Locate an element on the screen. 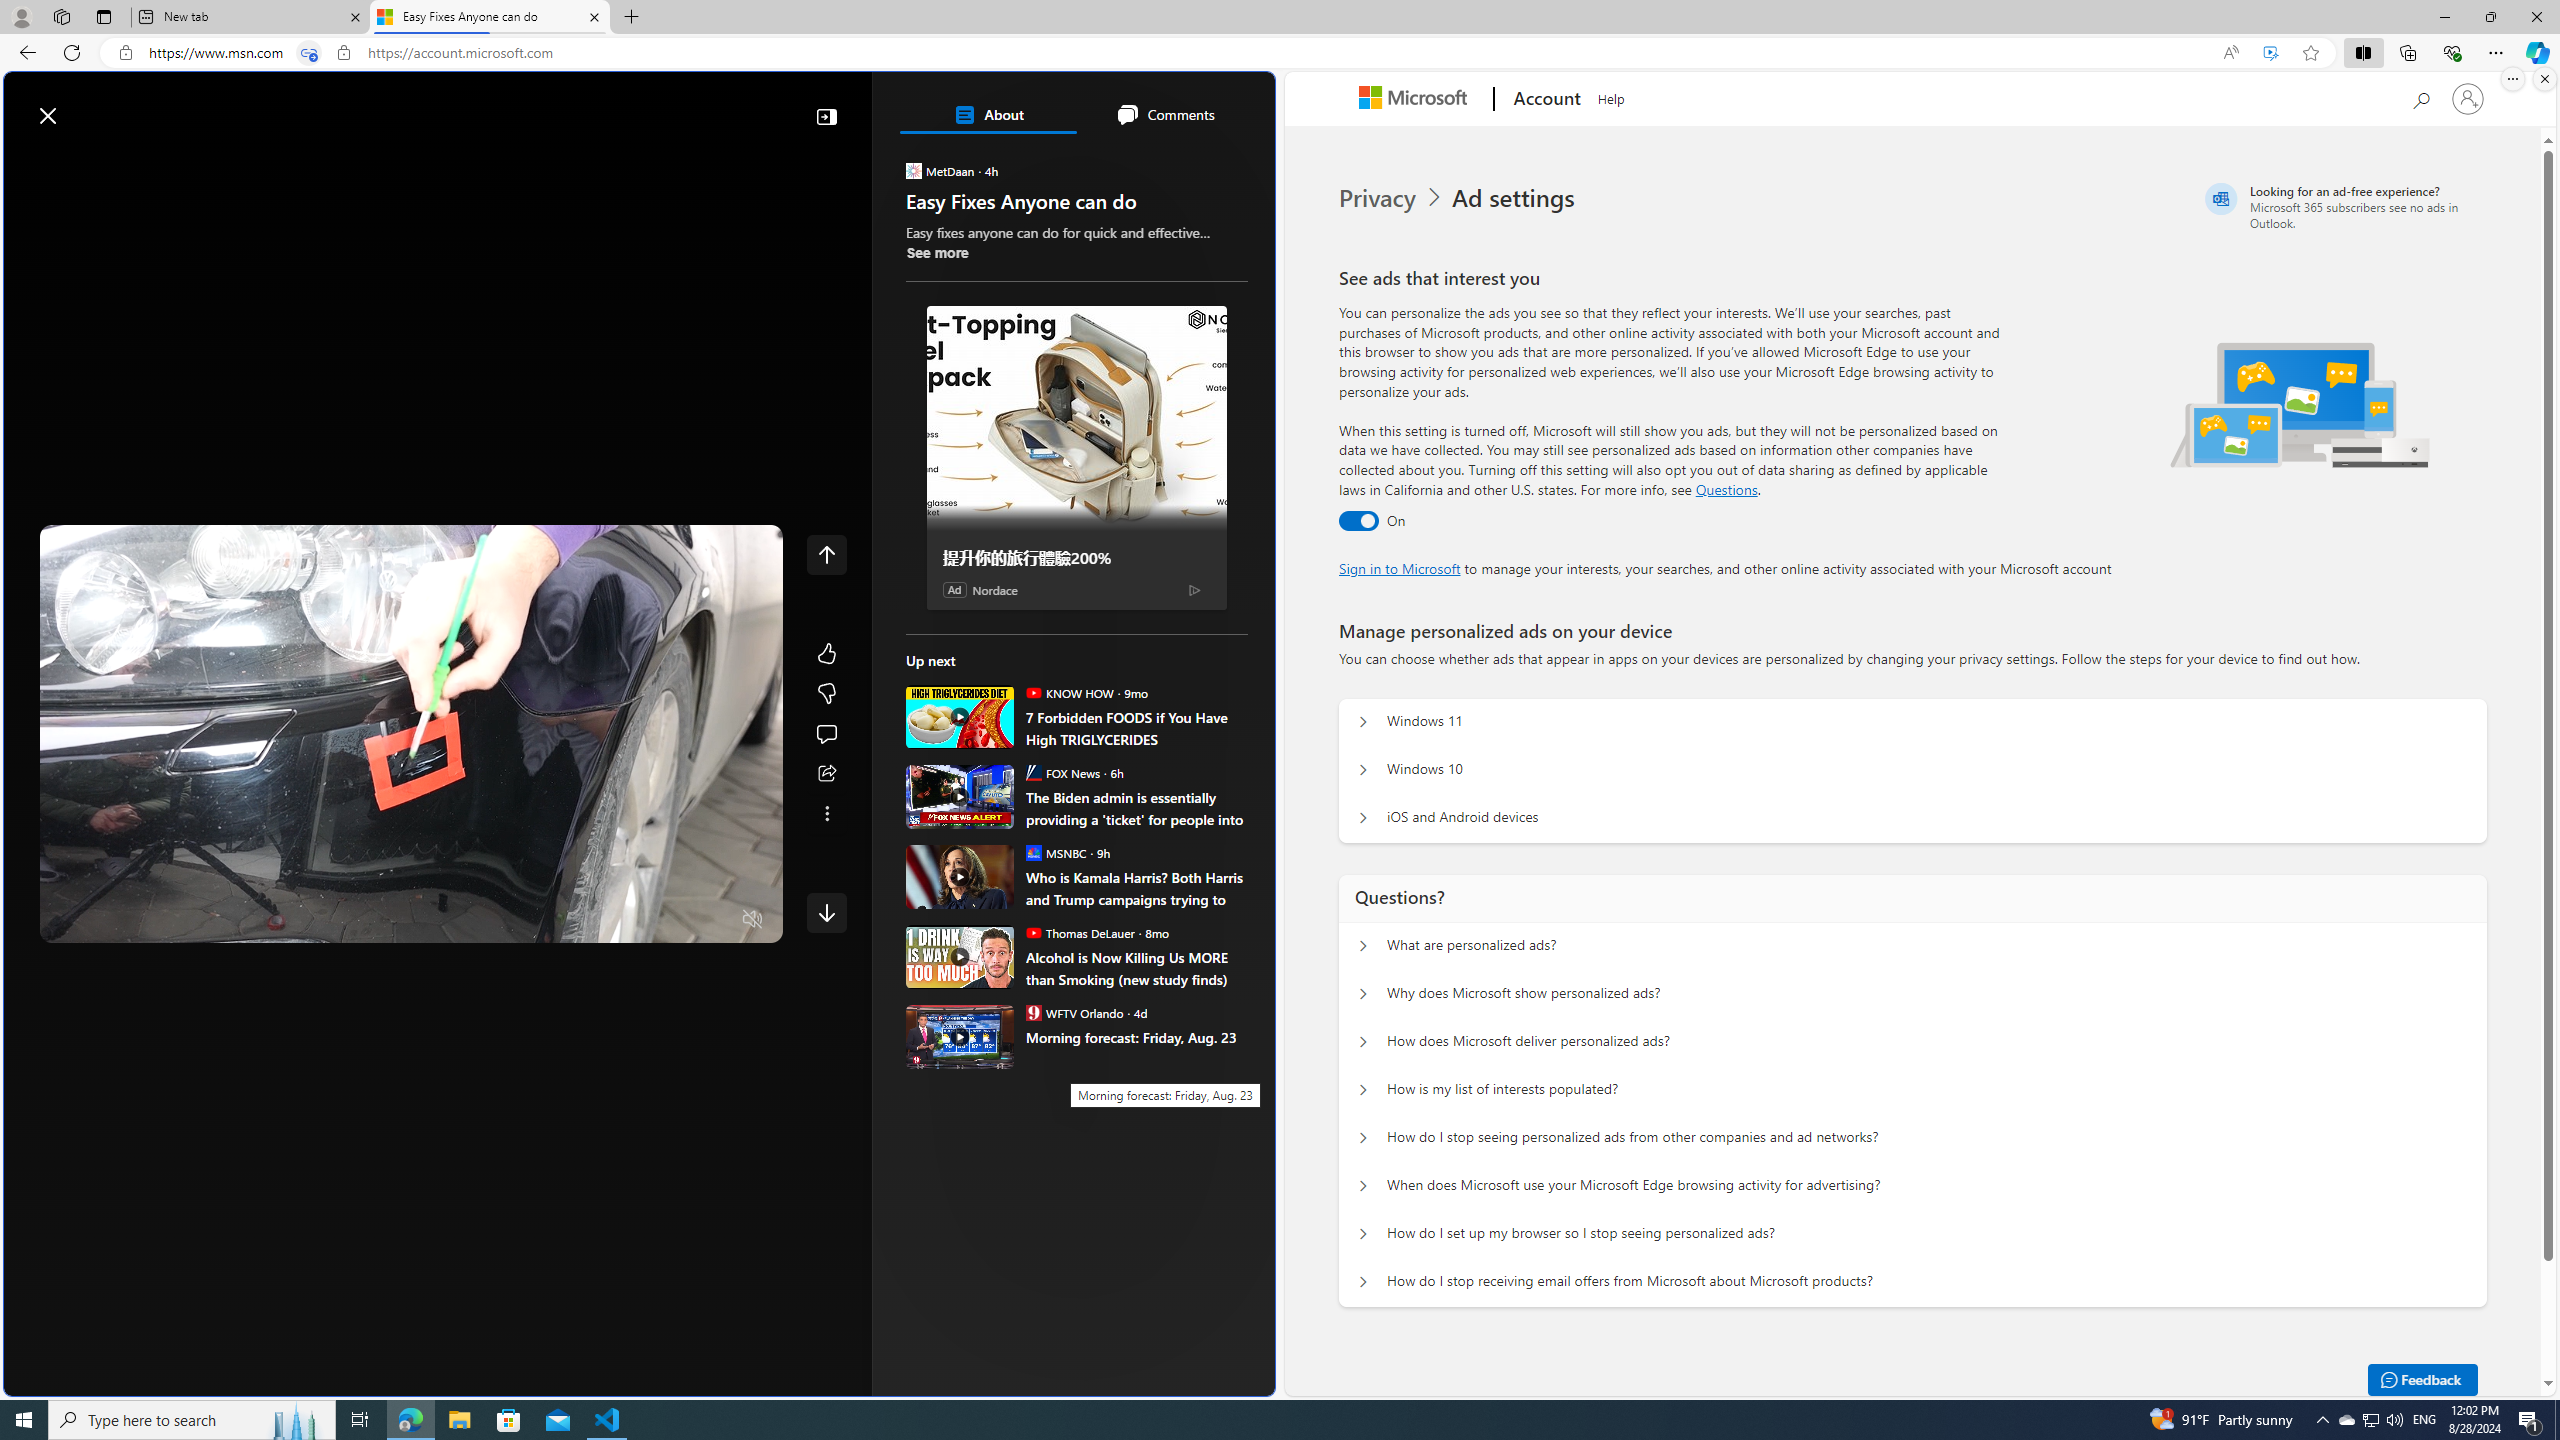 This screenshot has width=2560, height=1440. Like is located at coordinates (826, 653).